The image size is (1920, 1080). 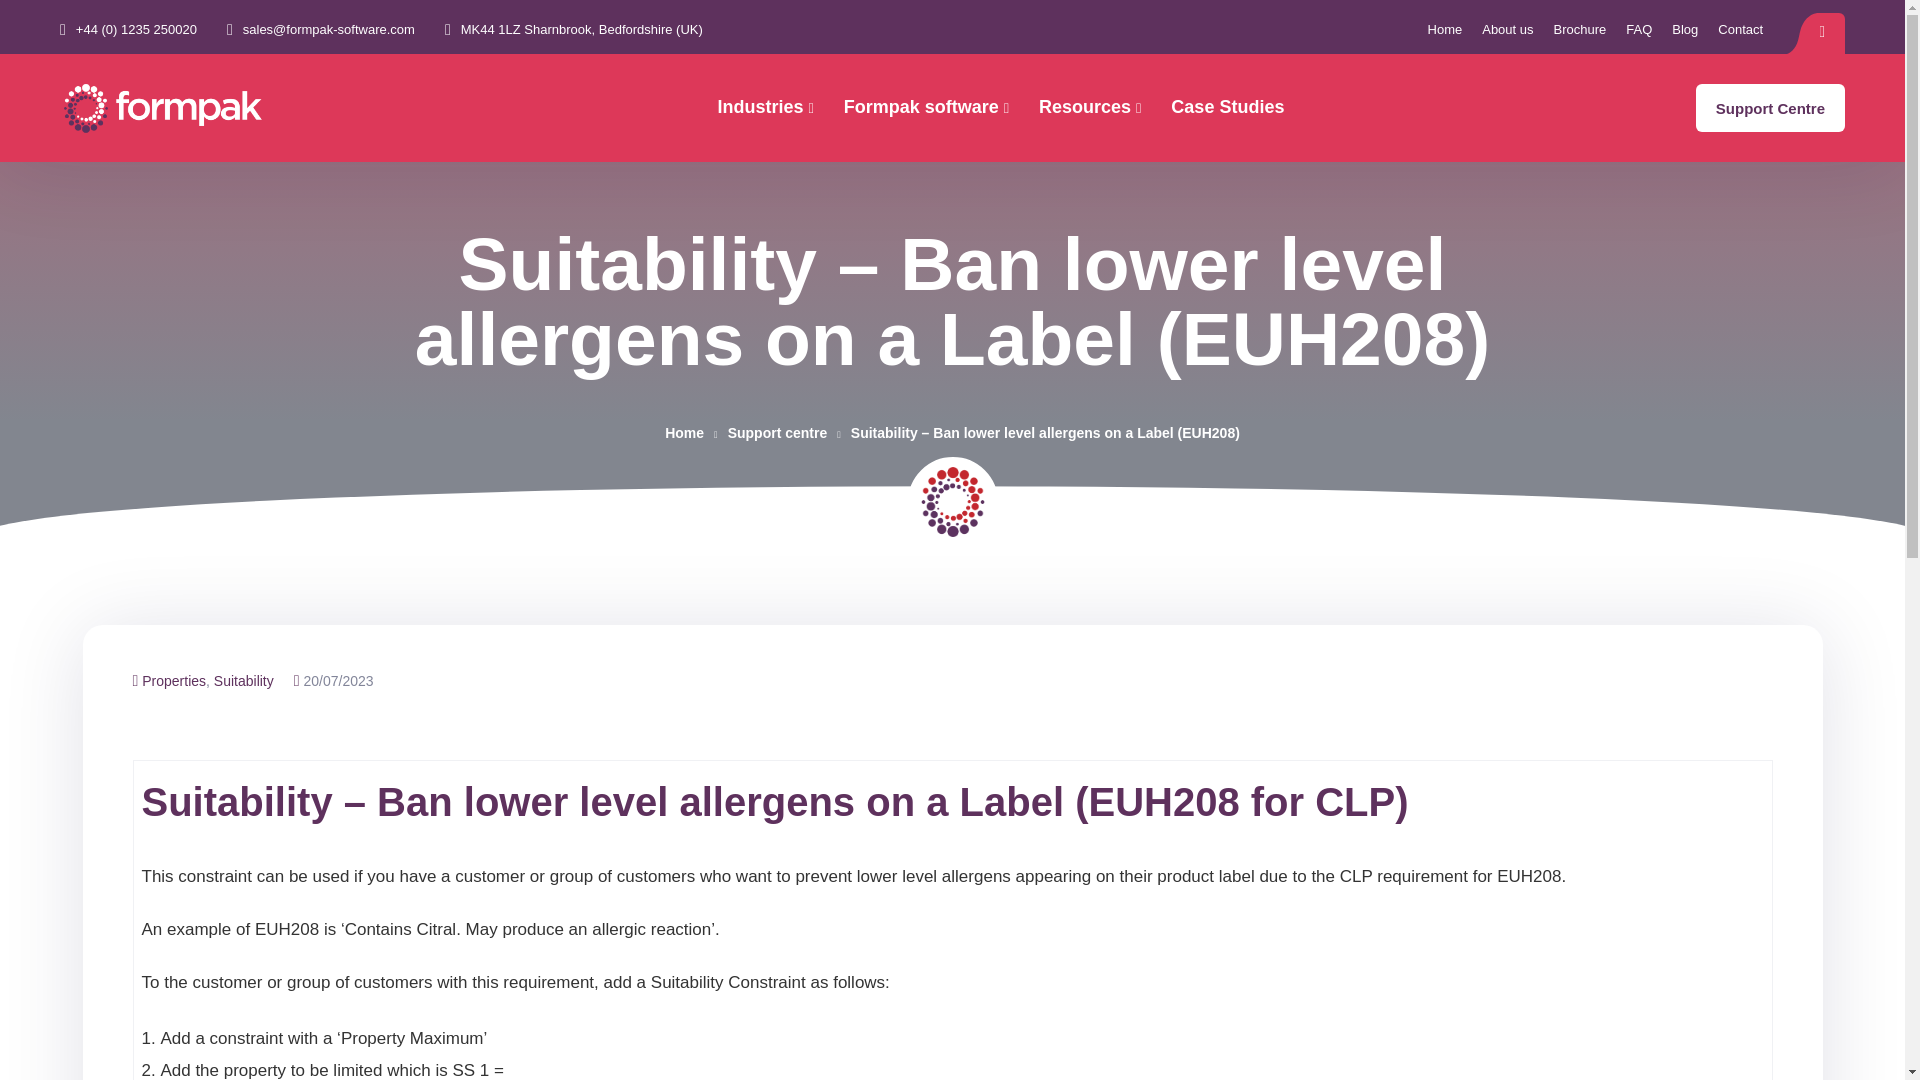 I want to click on Formpak software, so click(x=926, y=108).